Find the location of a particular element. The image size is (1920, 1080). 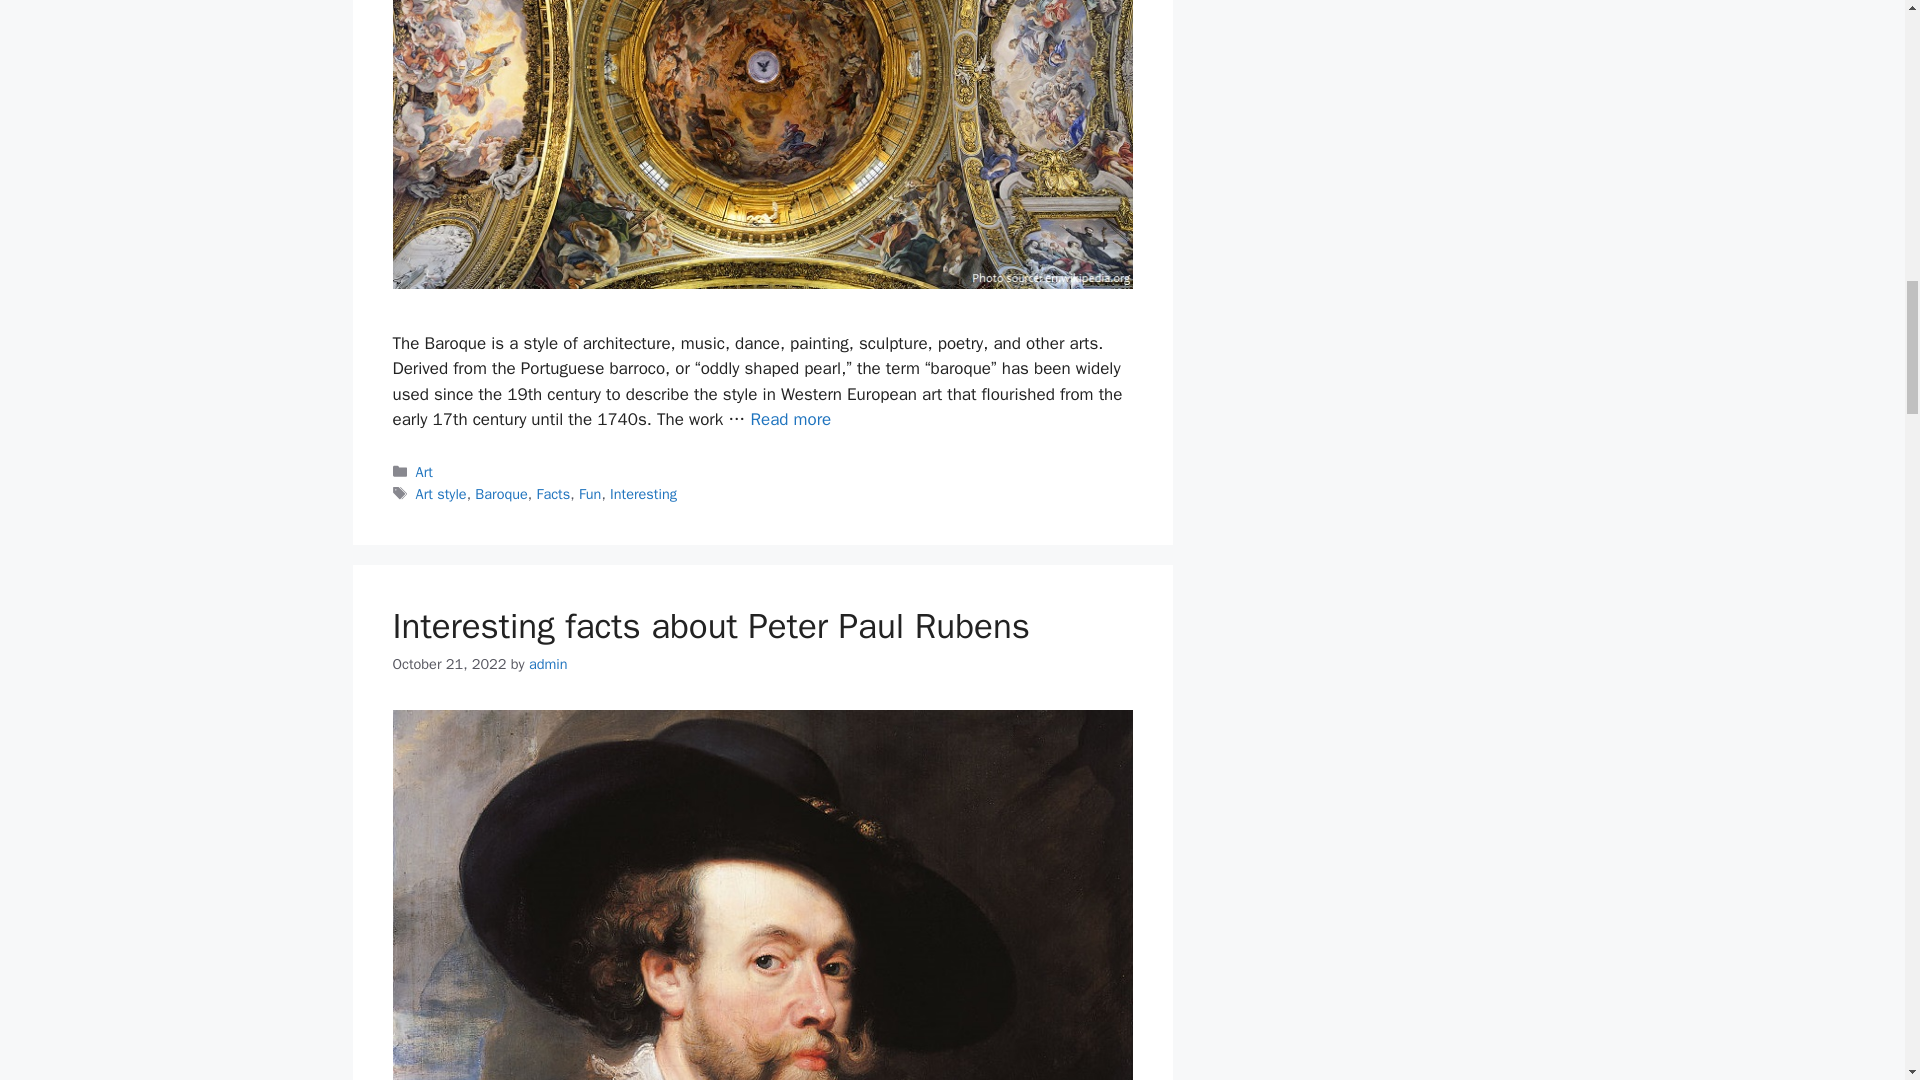

Art style is located at coordinates (441, 494).